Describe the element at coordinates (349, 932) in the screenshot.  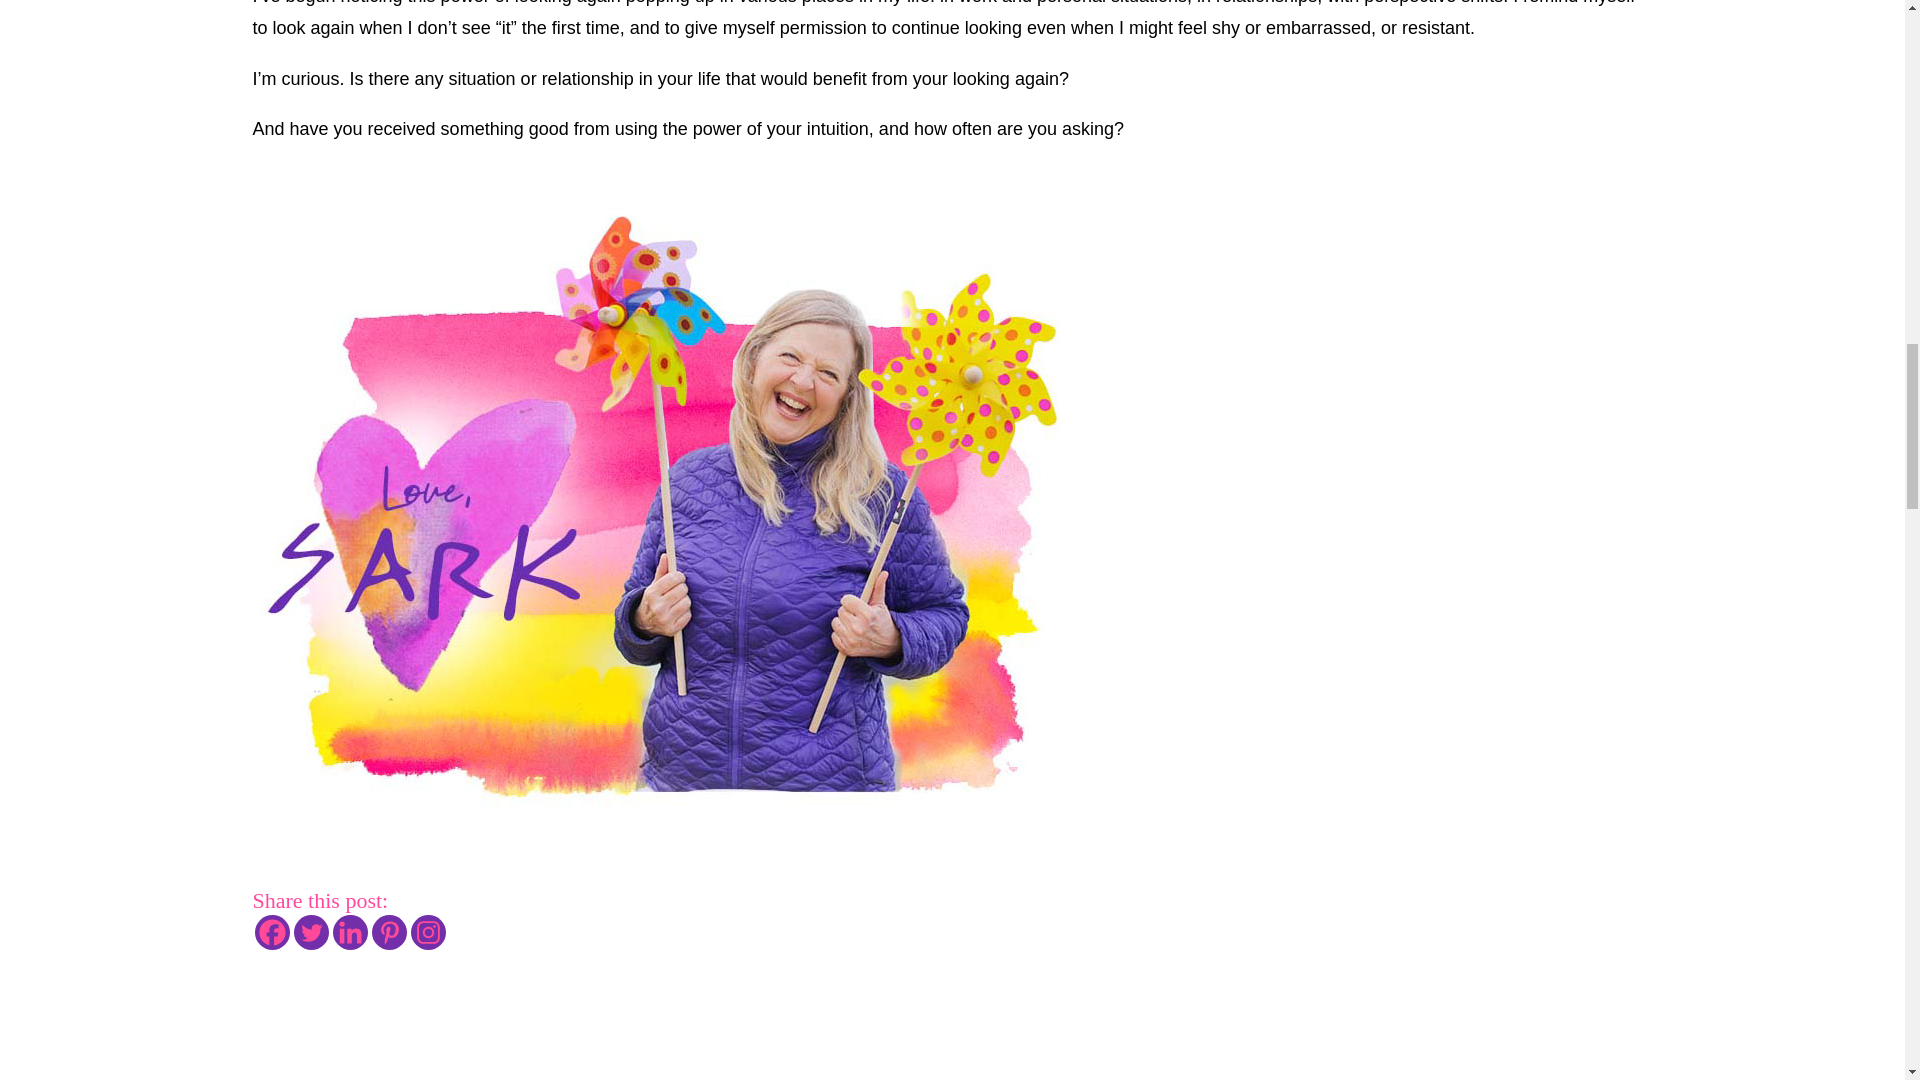
I see `Linkedin` at that location.